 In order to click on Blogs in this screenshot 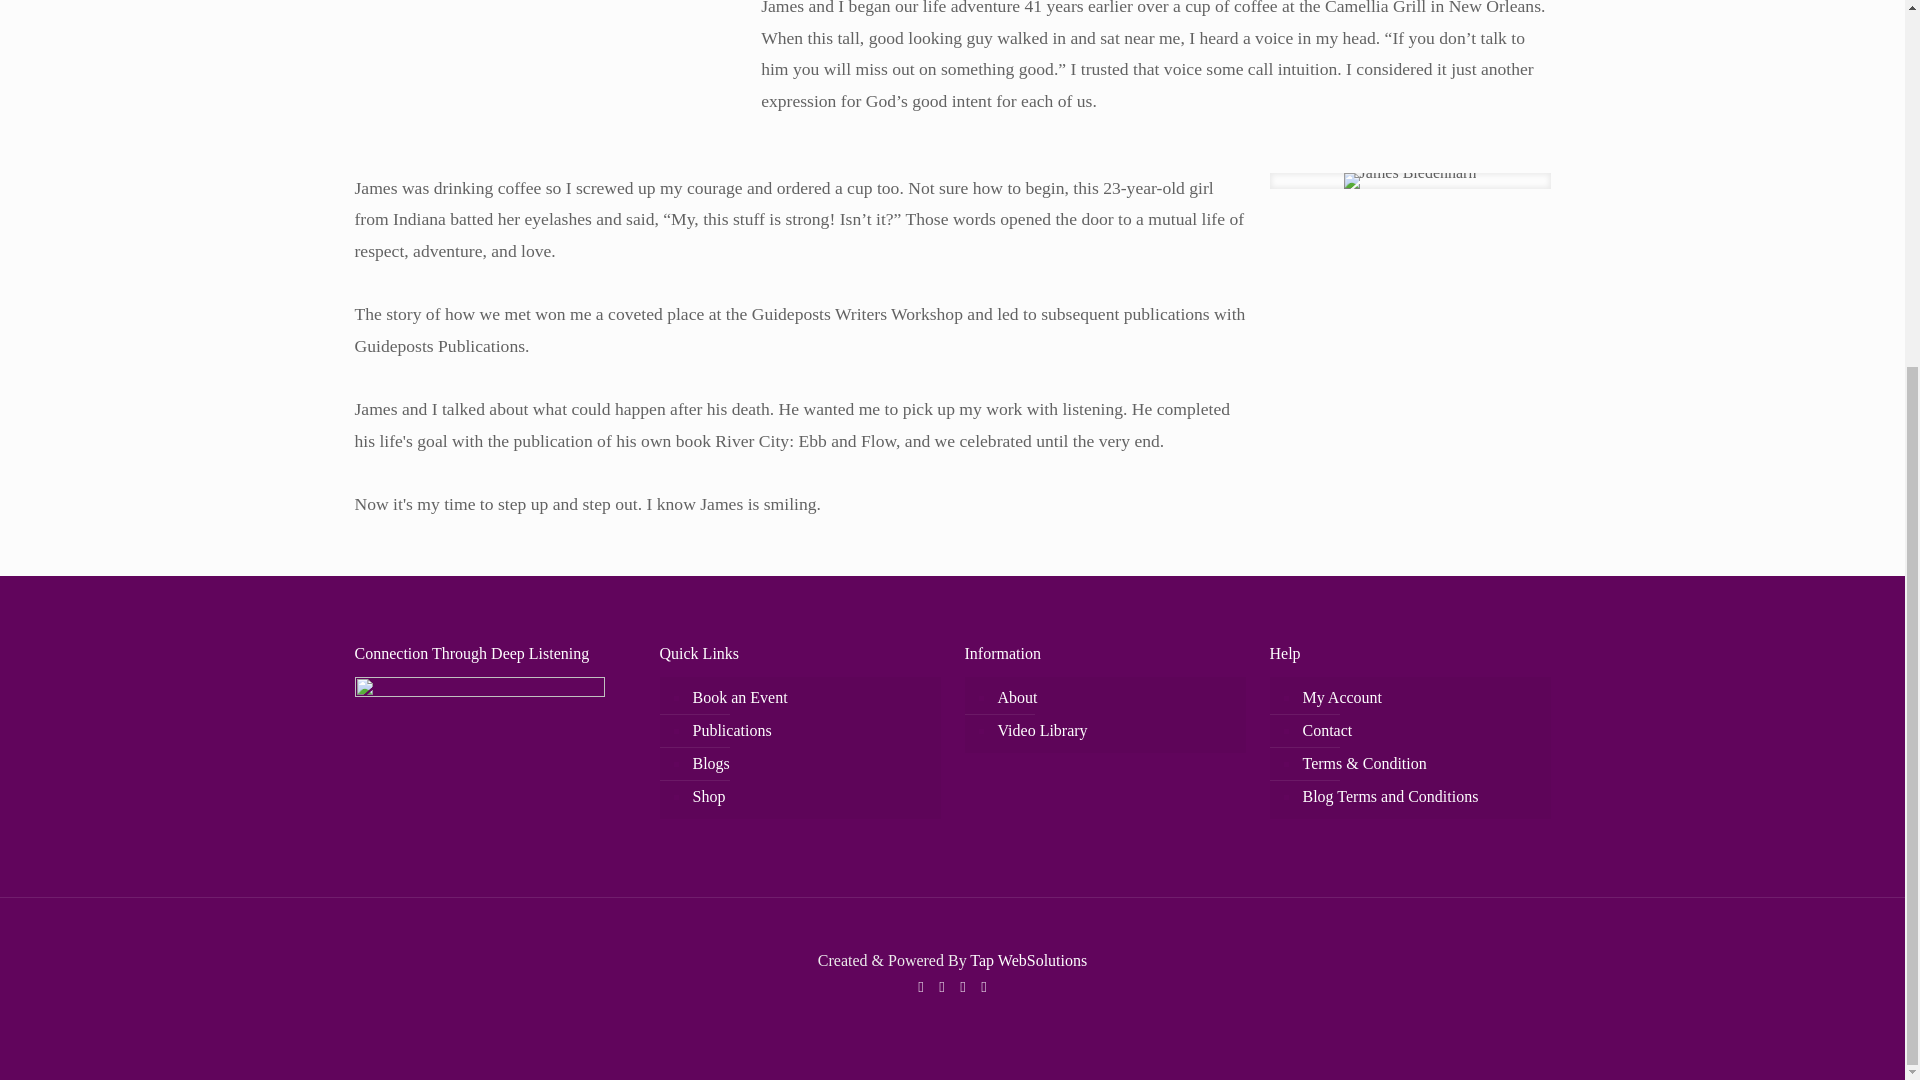, I will do `click(810, 764)`.